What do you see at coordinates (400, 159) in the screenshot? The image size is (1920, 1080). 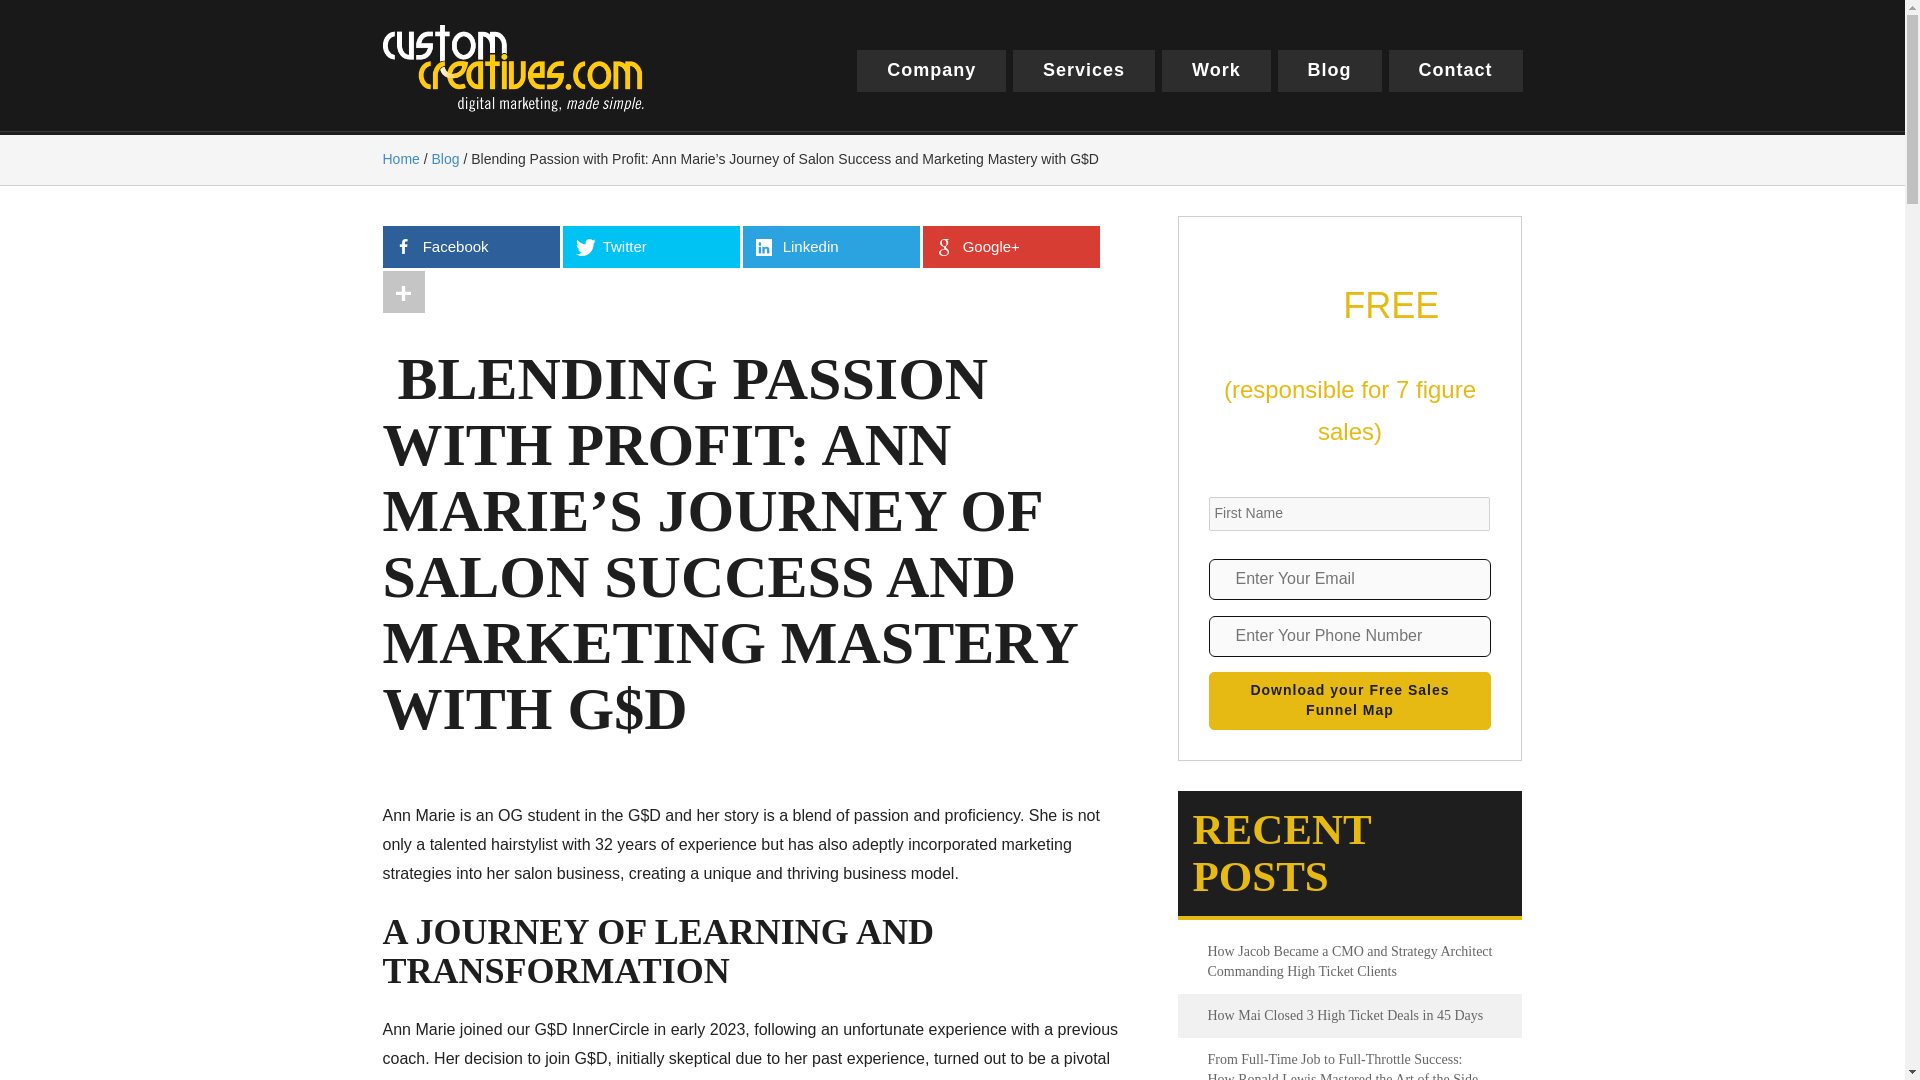 I see `Home` at bounding box center [400, 159].